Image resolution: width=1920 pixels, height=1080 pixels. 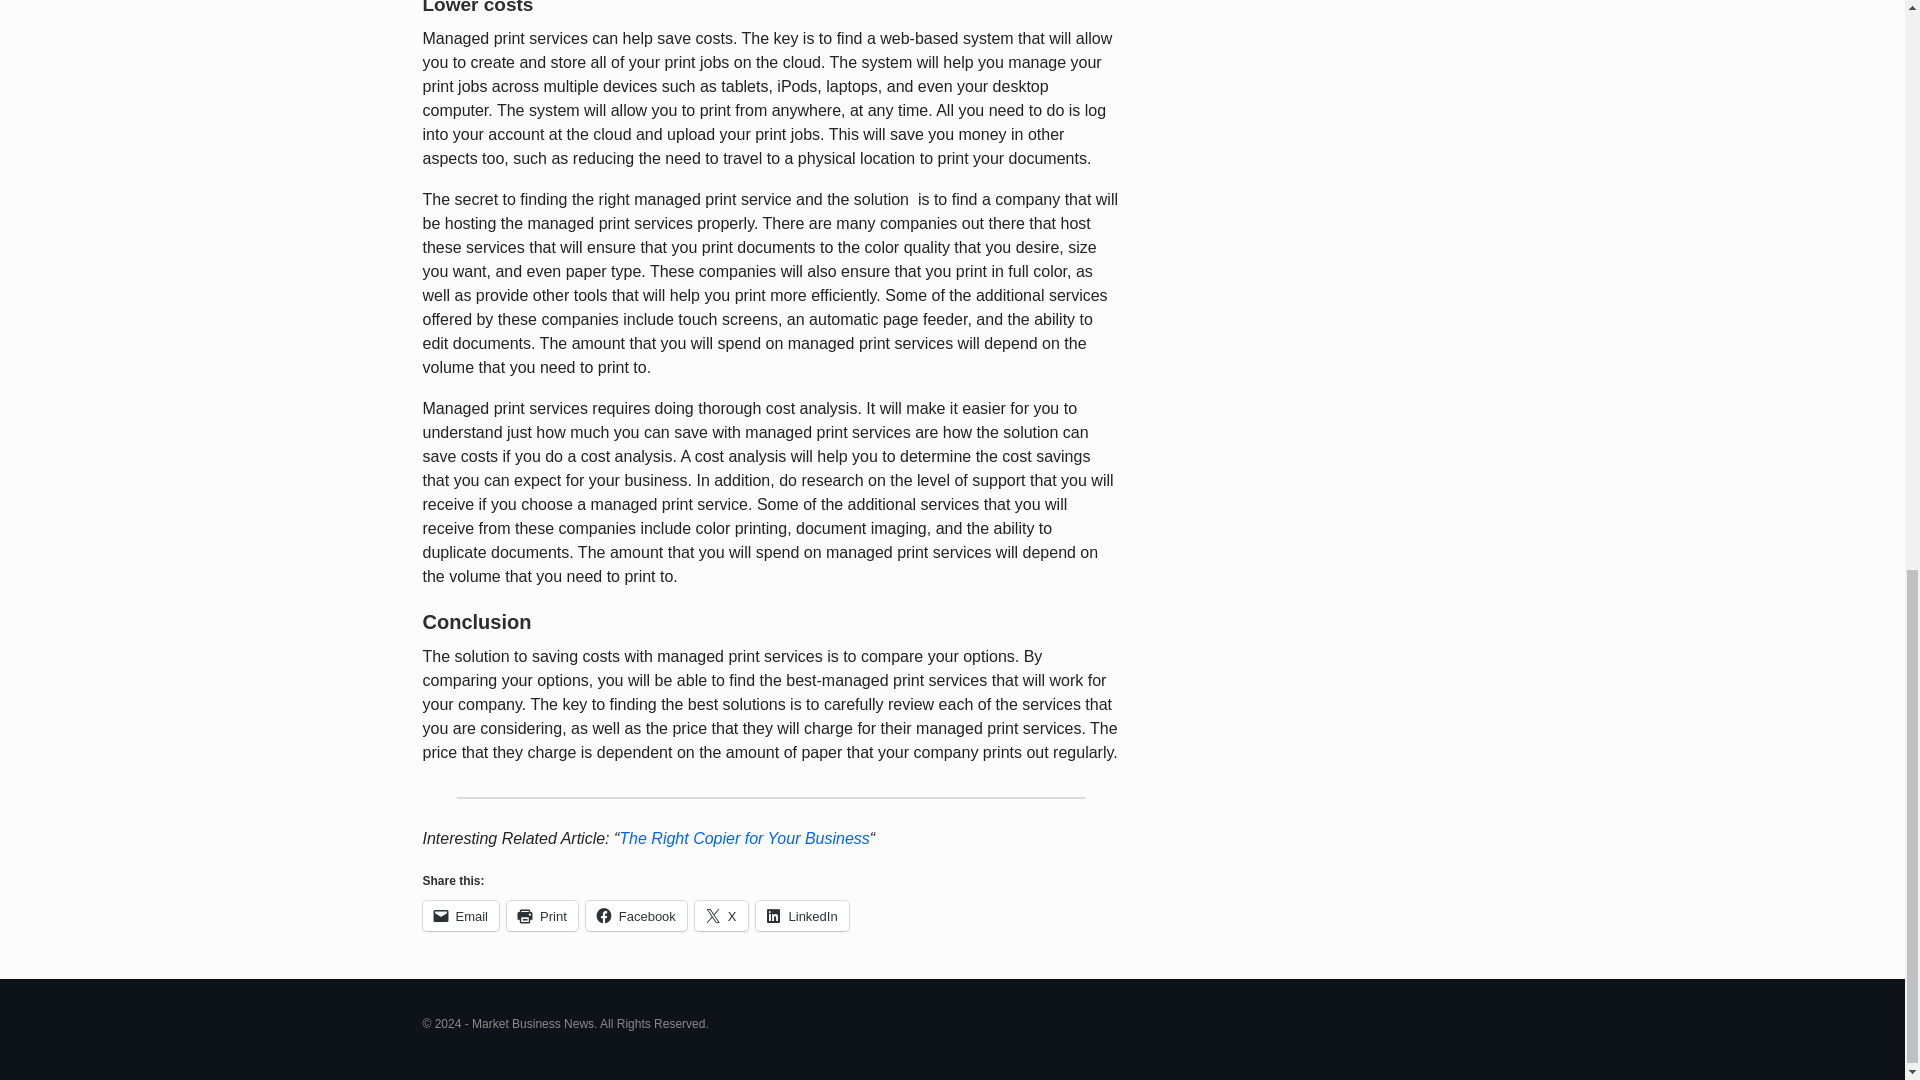 What do you see at coordinates (636, 915) in the screenshot?
I see `Click to share on Facebook` at bounding box center [636, 915].